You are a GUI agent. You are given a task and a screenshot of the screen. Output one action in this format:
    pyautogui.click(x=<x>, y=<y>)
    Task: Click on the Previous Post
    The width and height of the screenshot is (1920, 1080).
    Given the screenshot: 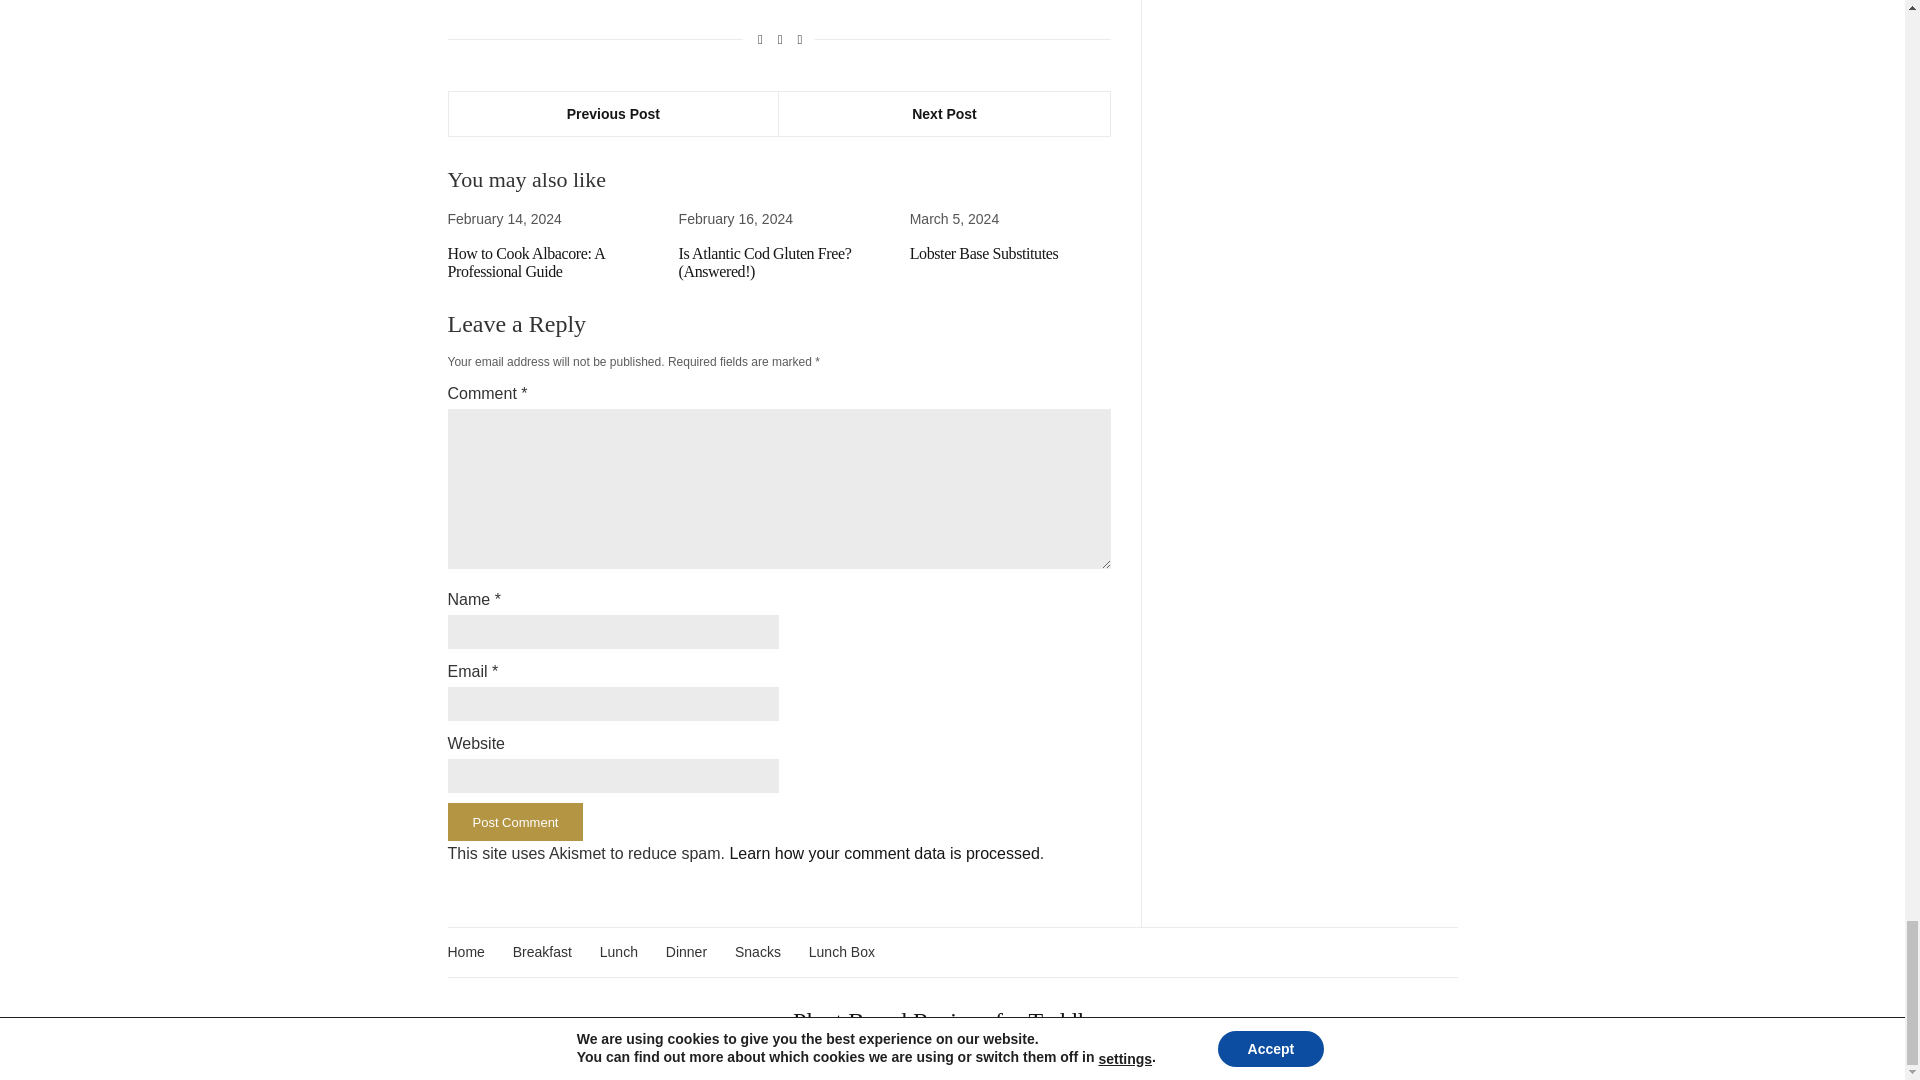 What is the action you would take?
    pyautogui.click(x=613, y=112)
    